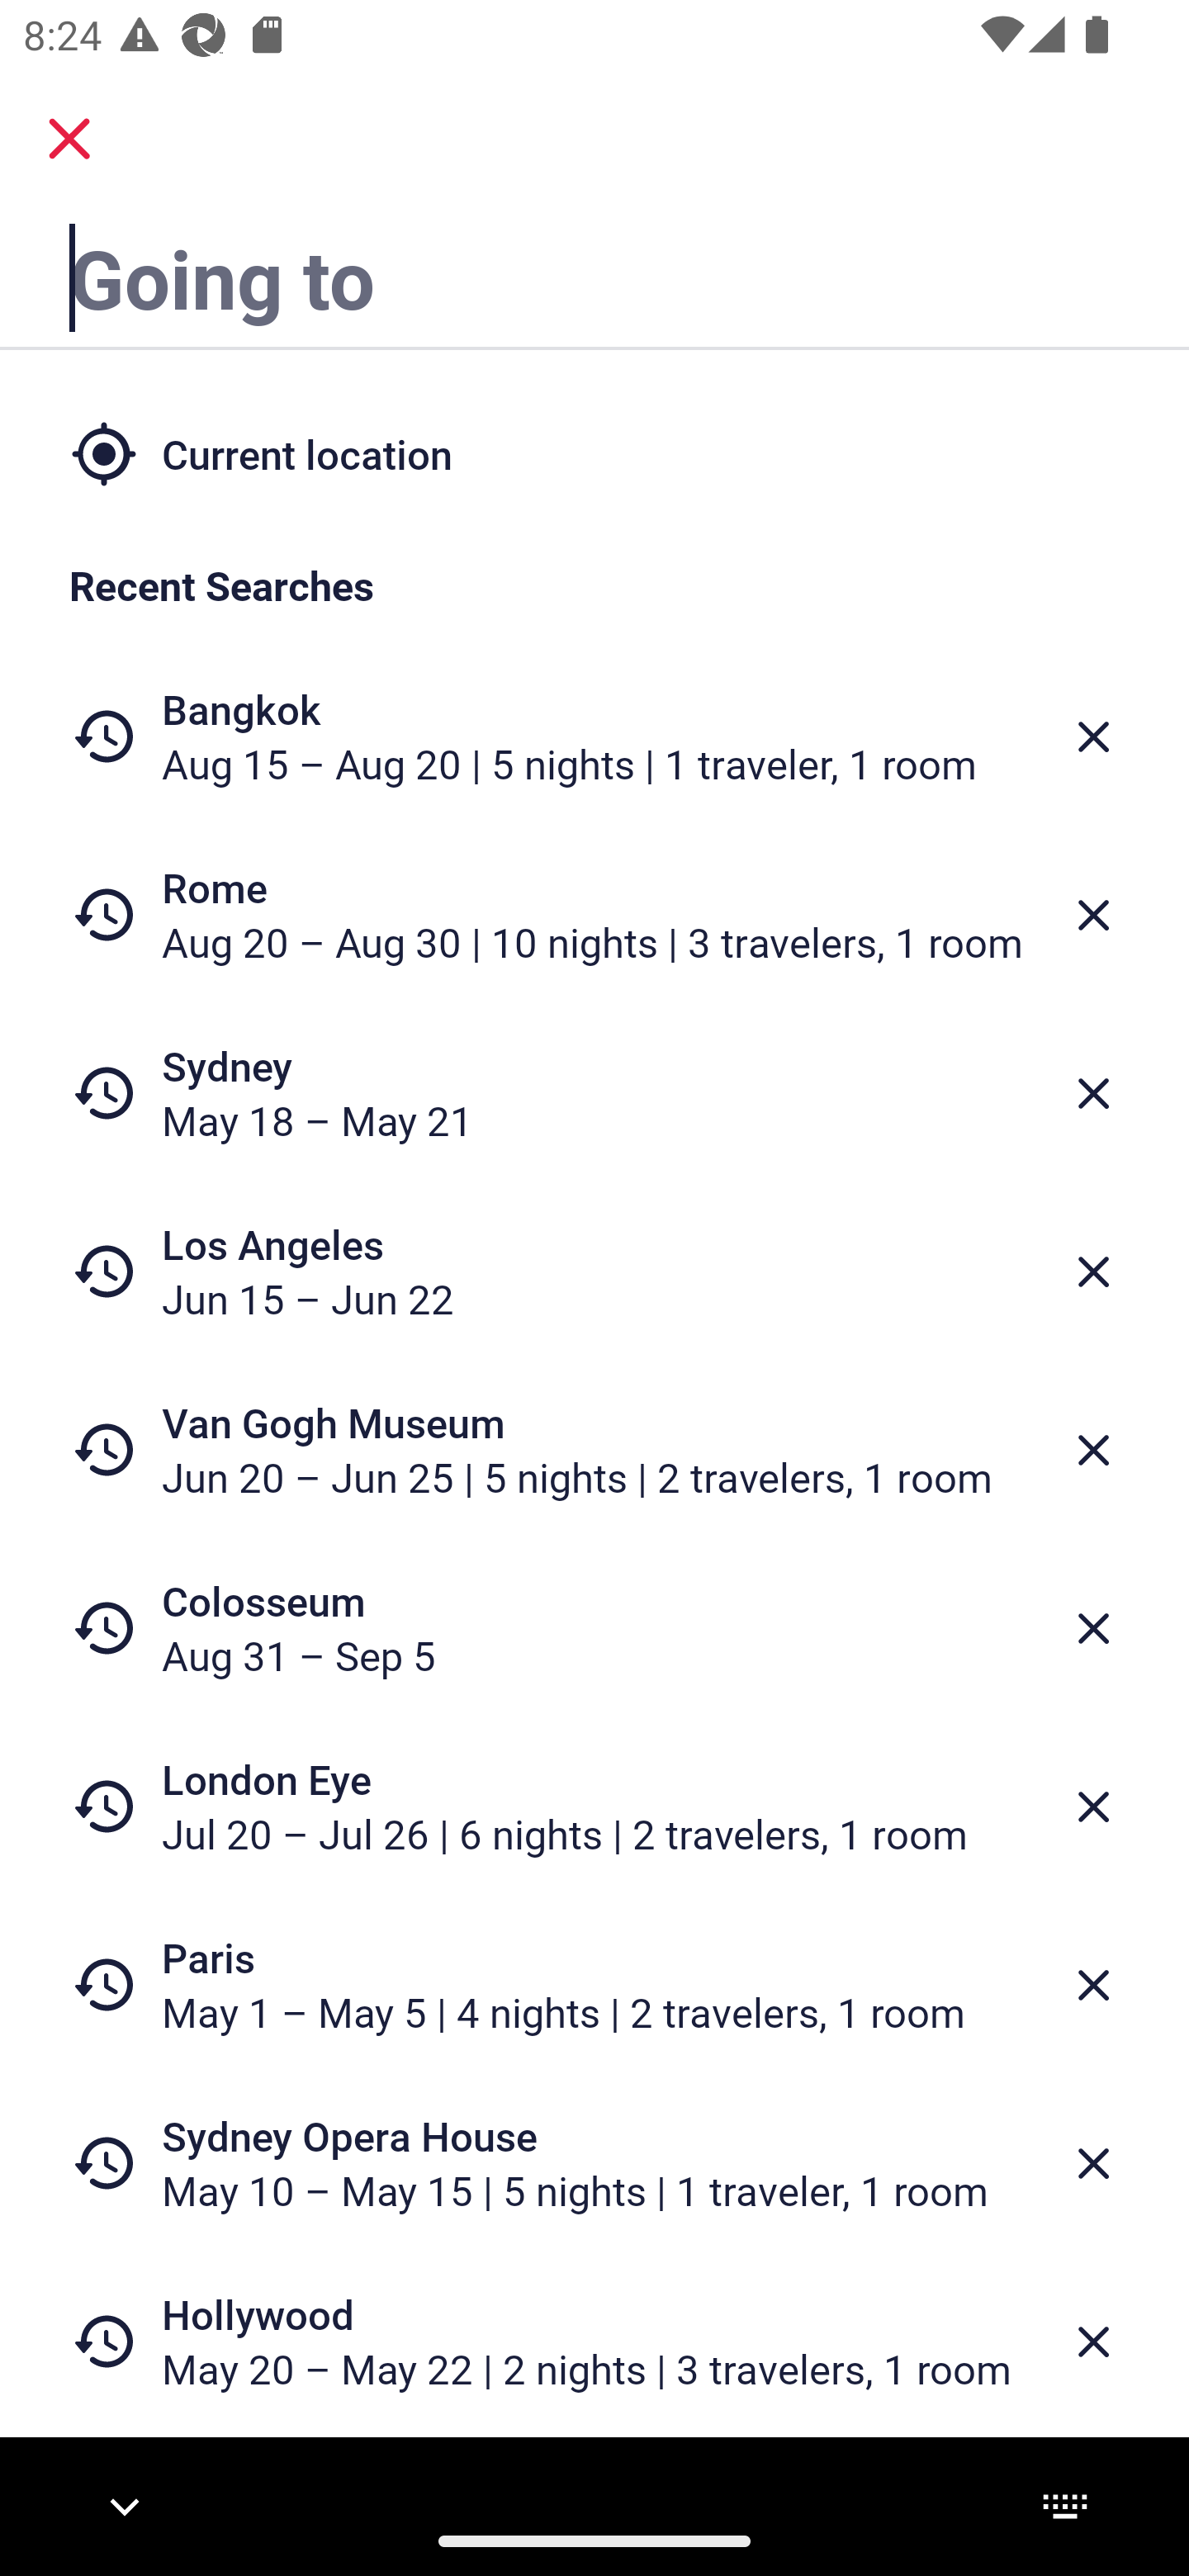 The width and height of the screenshot is (1189, 2576). What do you see at coordinates (594, 1093) in the screenshot?
I see `Sydney May 18 – May 21` at bounding box center [594, 1093].